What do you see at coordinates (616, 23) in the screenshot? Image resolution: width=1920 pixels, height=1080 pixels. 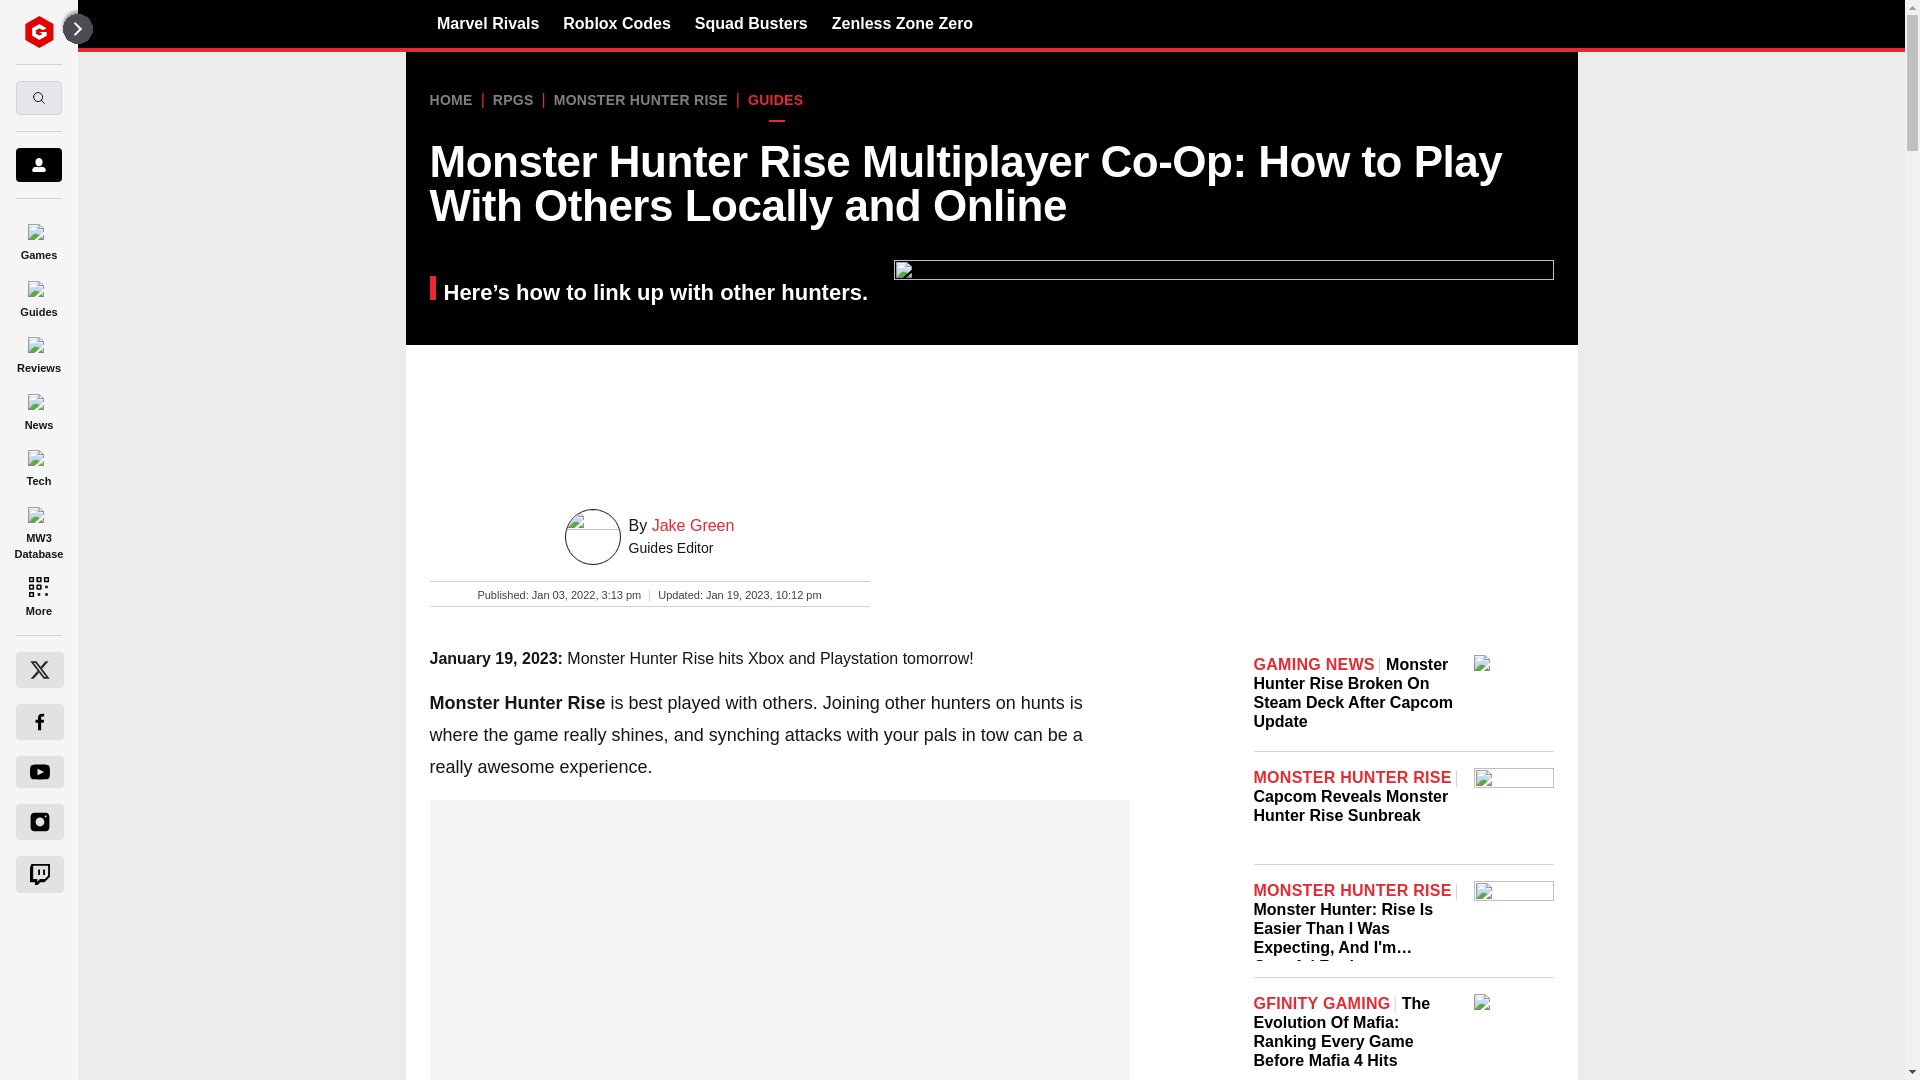 I see `Roblox Codes` at bounding box center [616, 23].